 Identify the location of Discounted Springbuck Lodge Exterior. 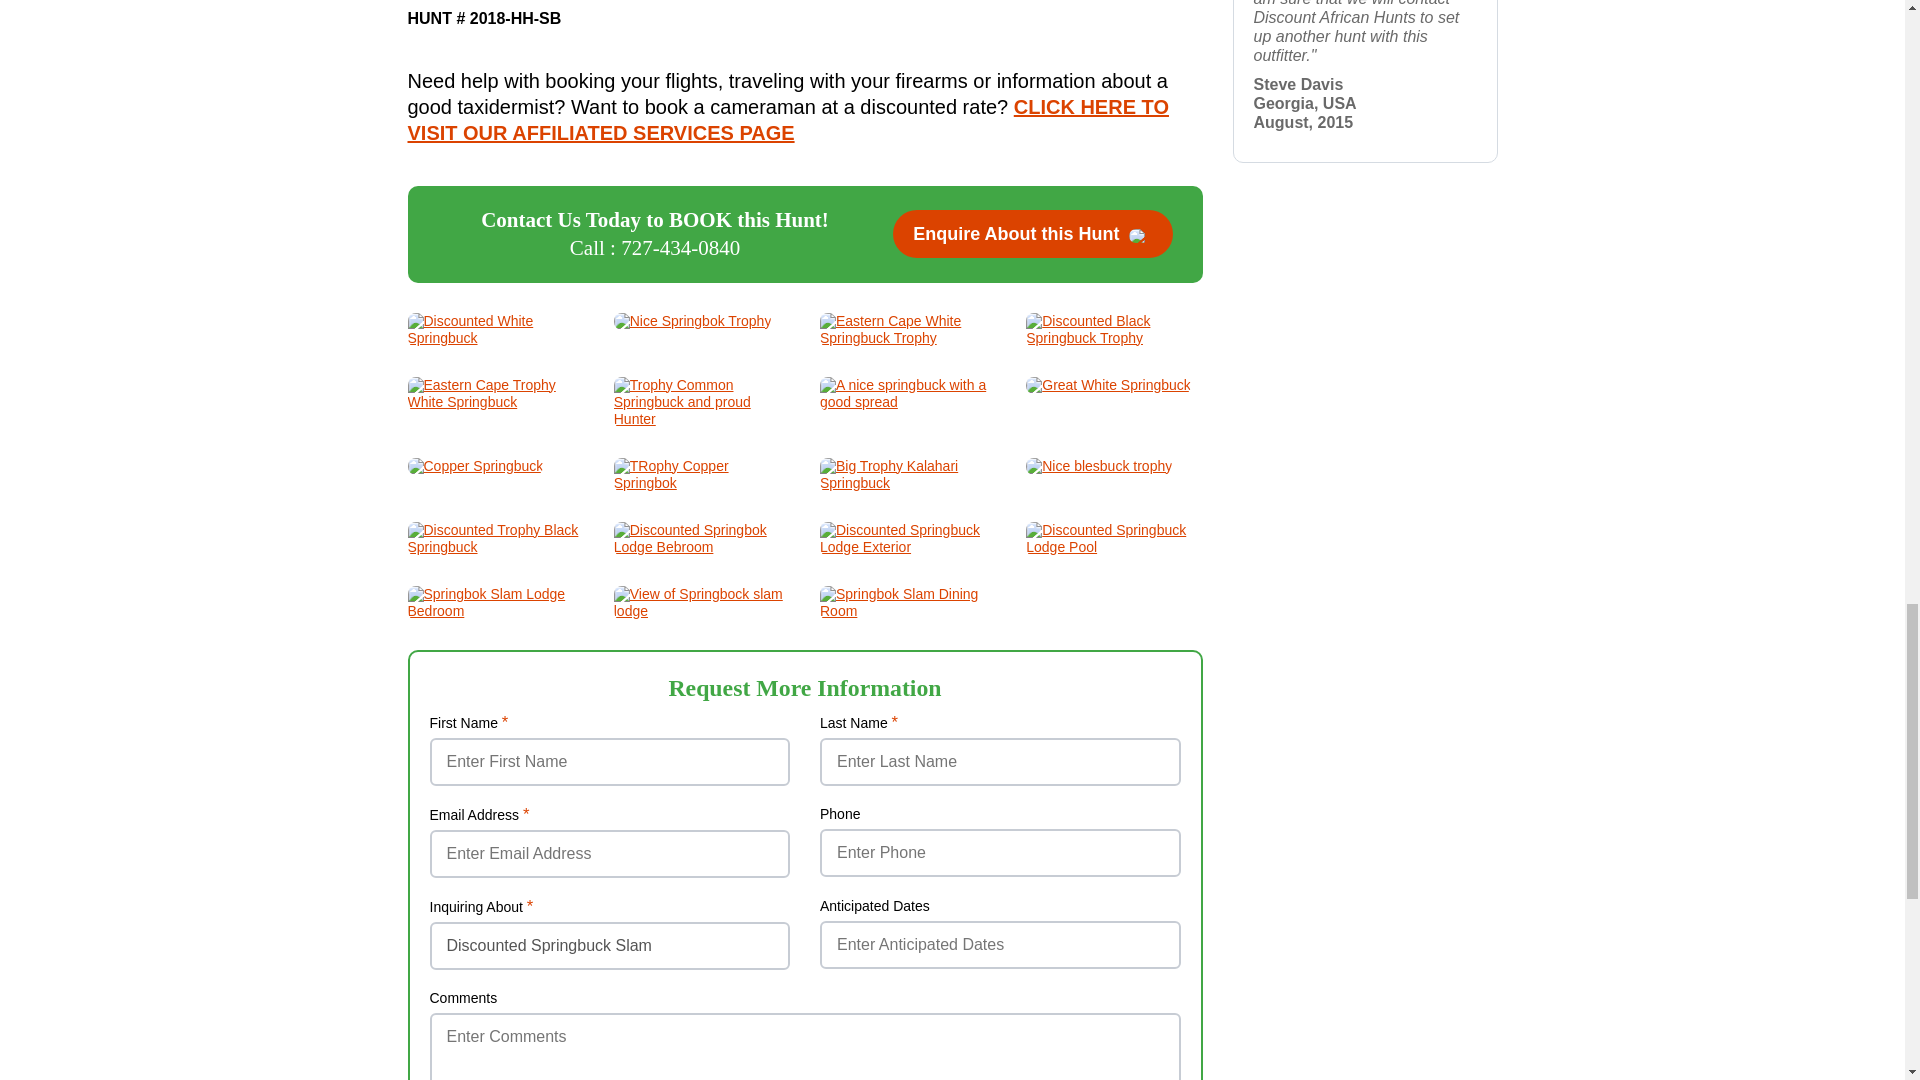
(908, 546).